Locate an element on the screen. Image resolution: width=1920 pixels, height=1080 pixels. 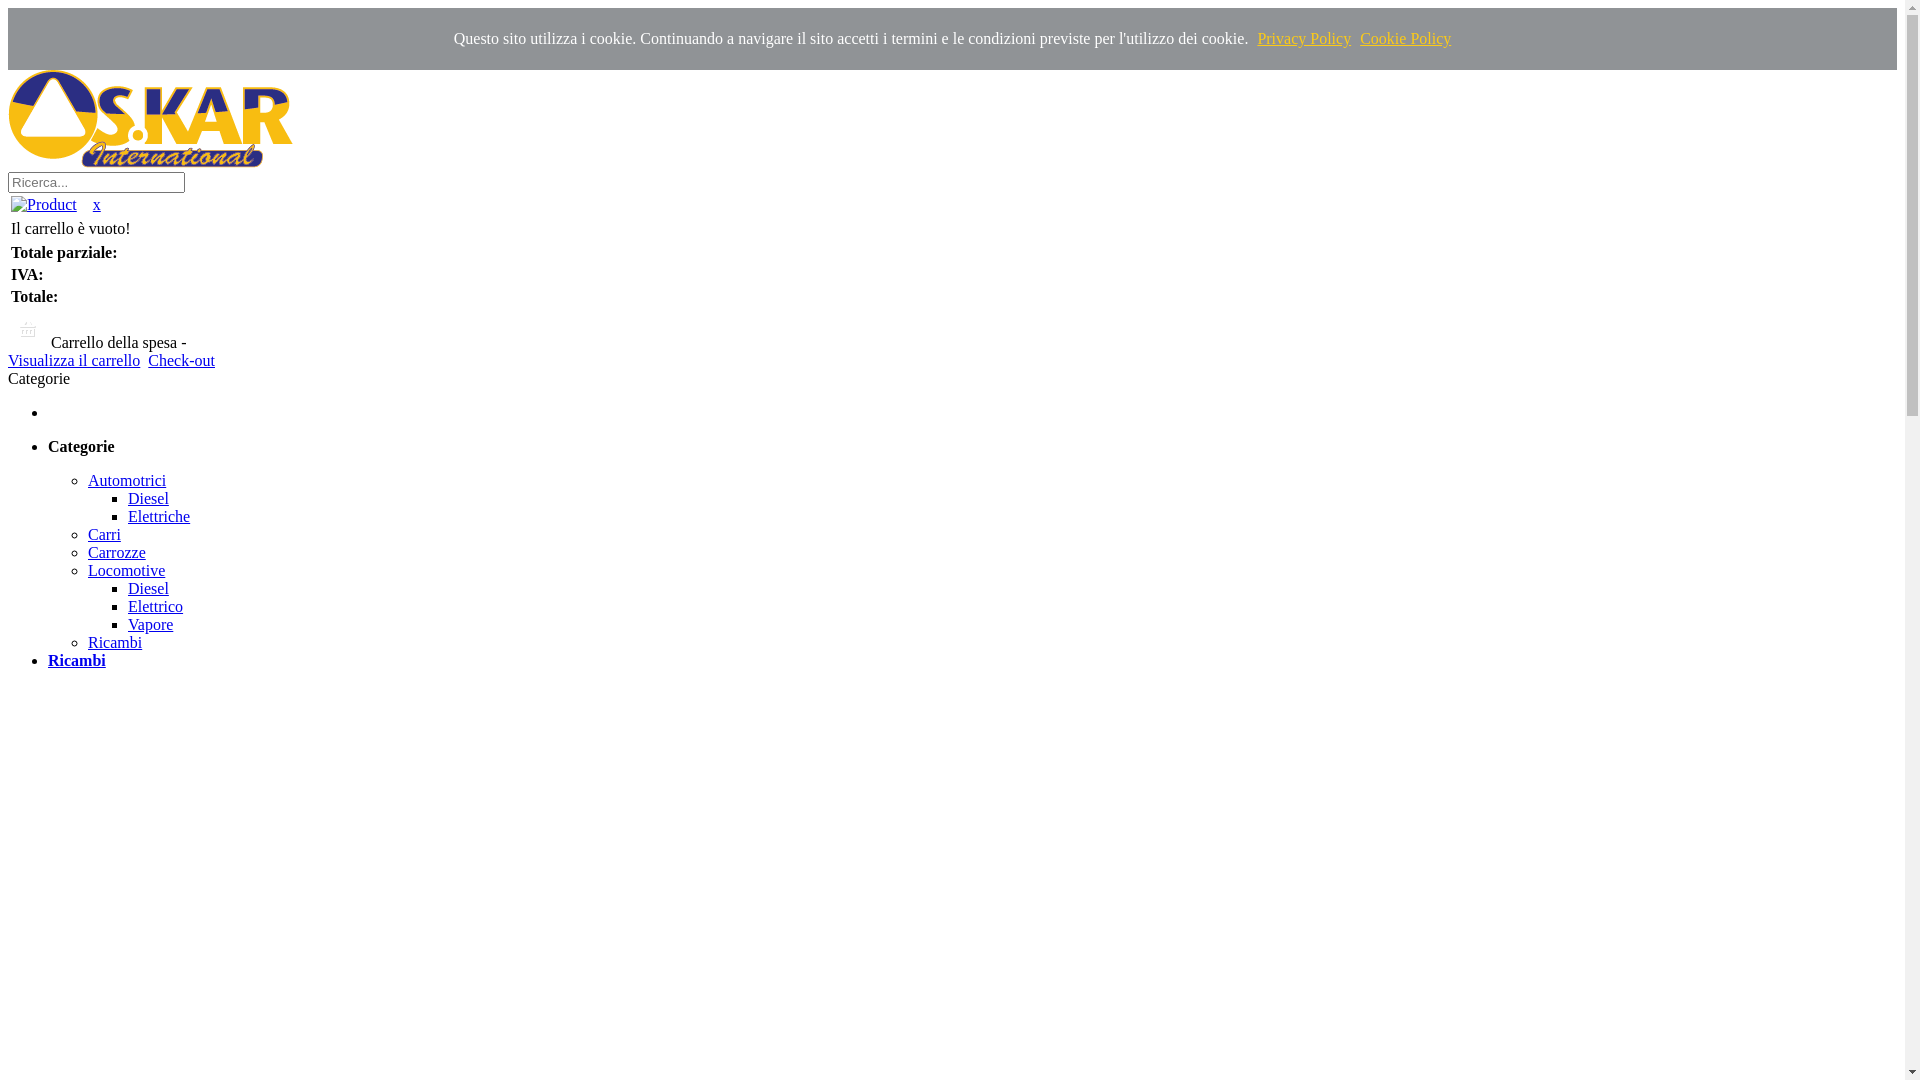
Categorie is located at coordinates (82, 446).